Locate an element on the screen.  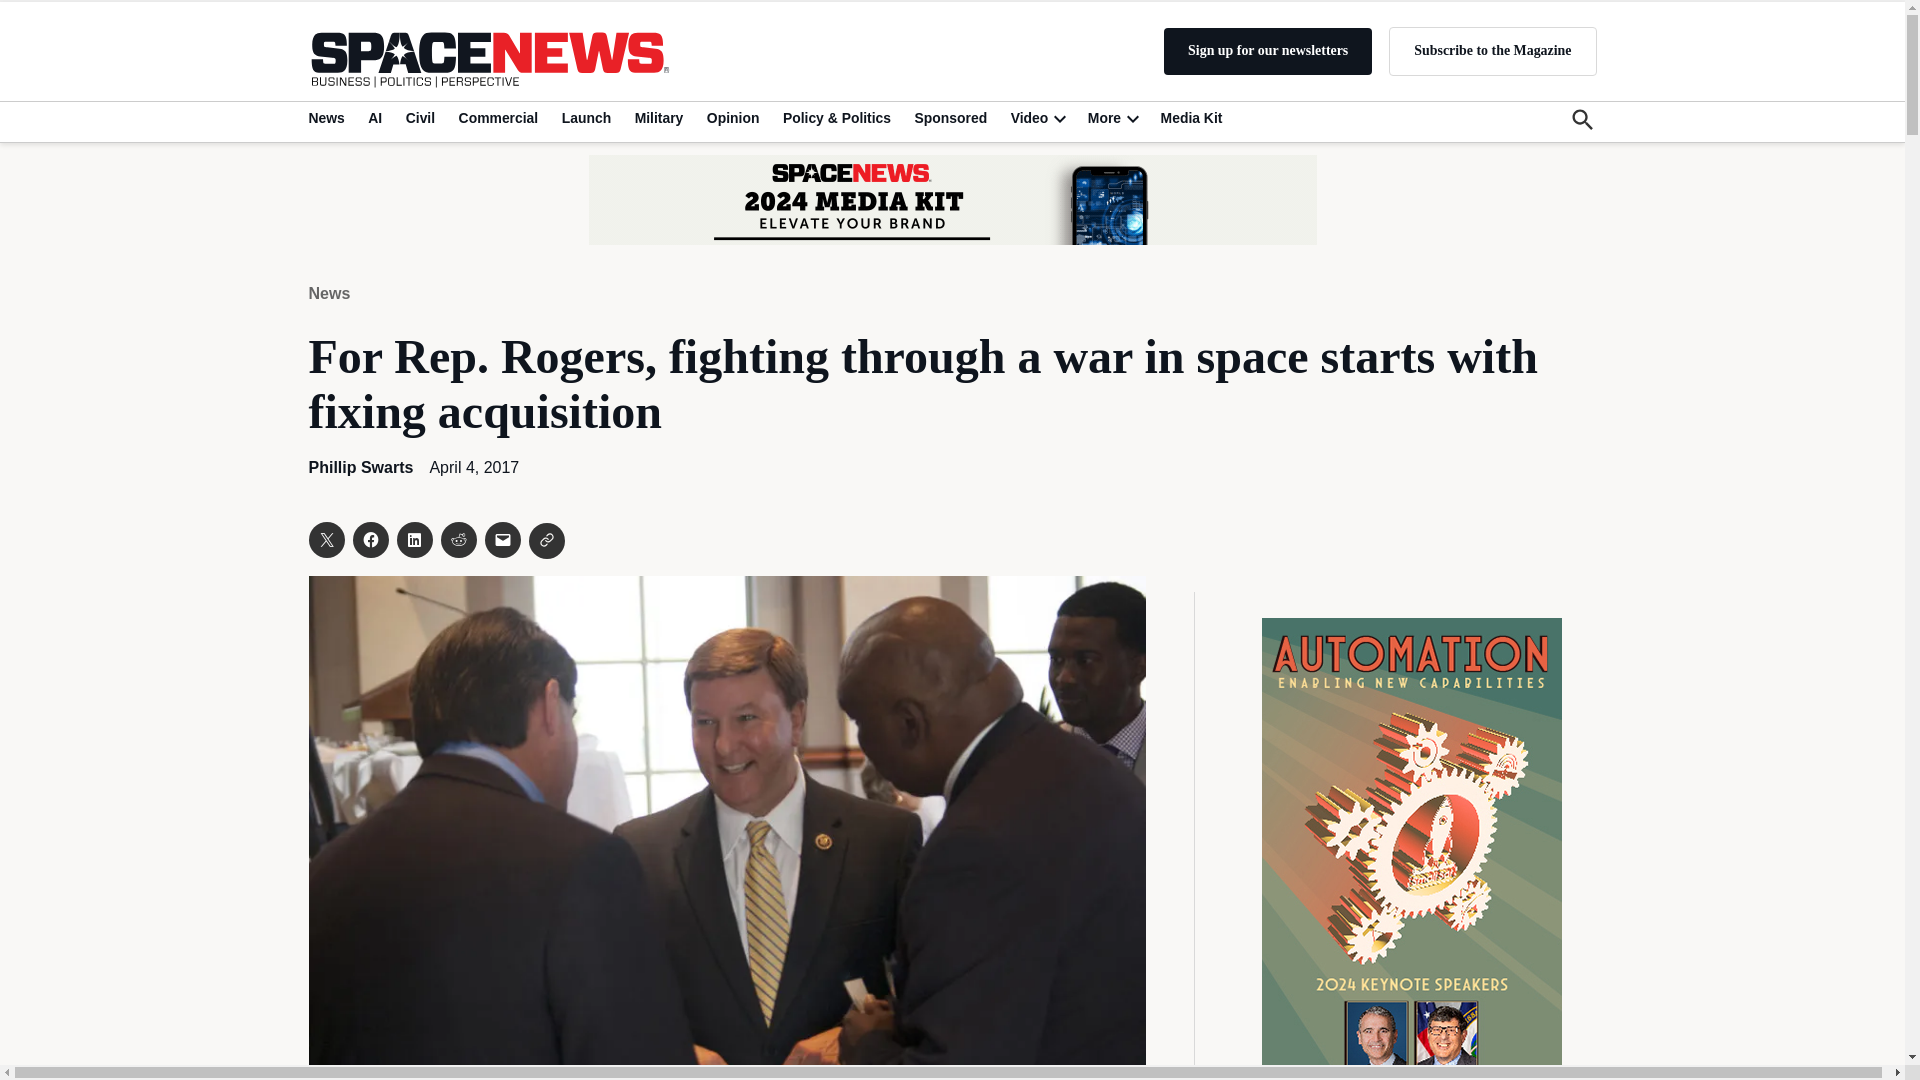
Civil is located at coordinates (420, 117).